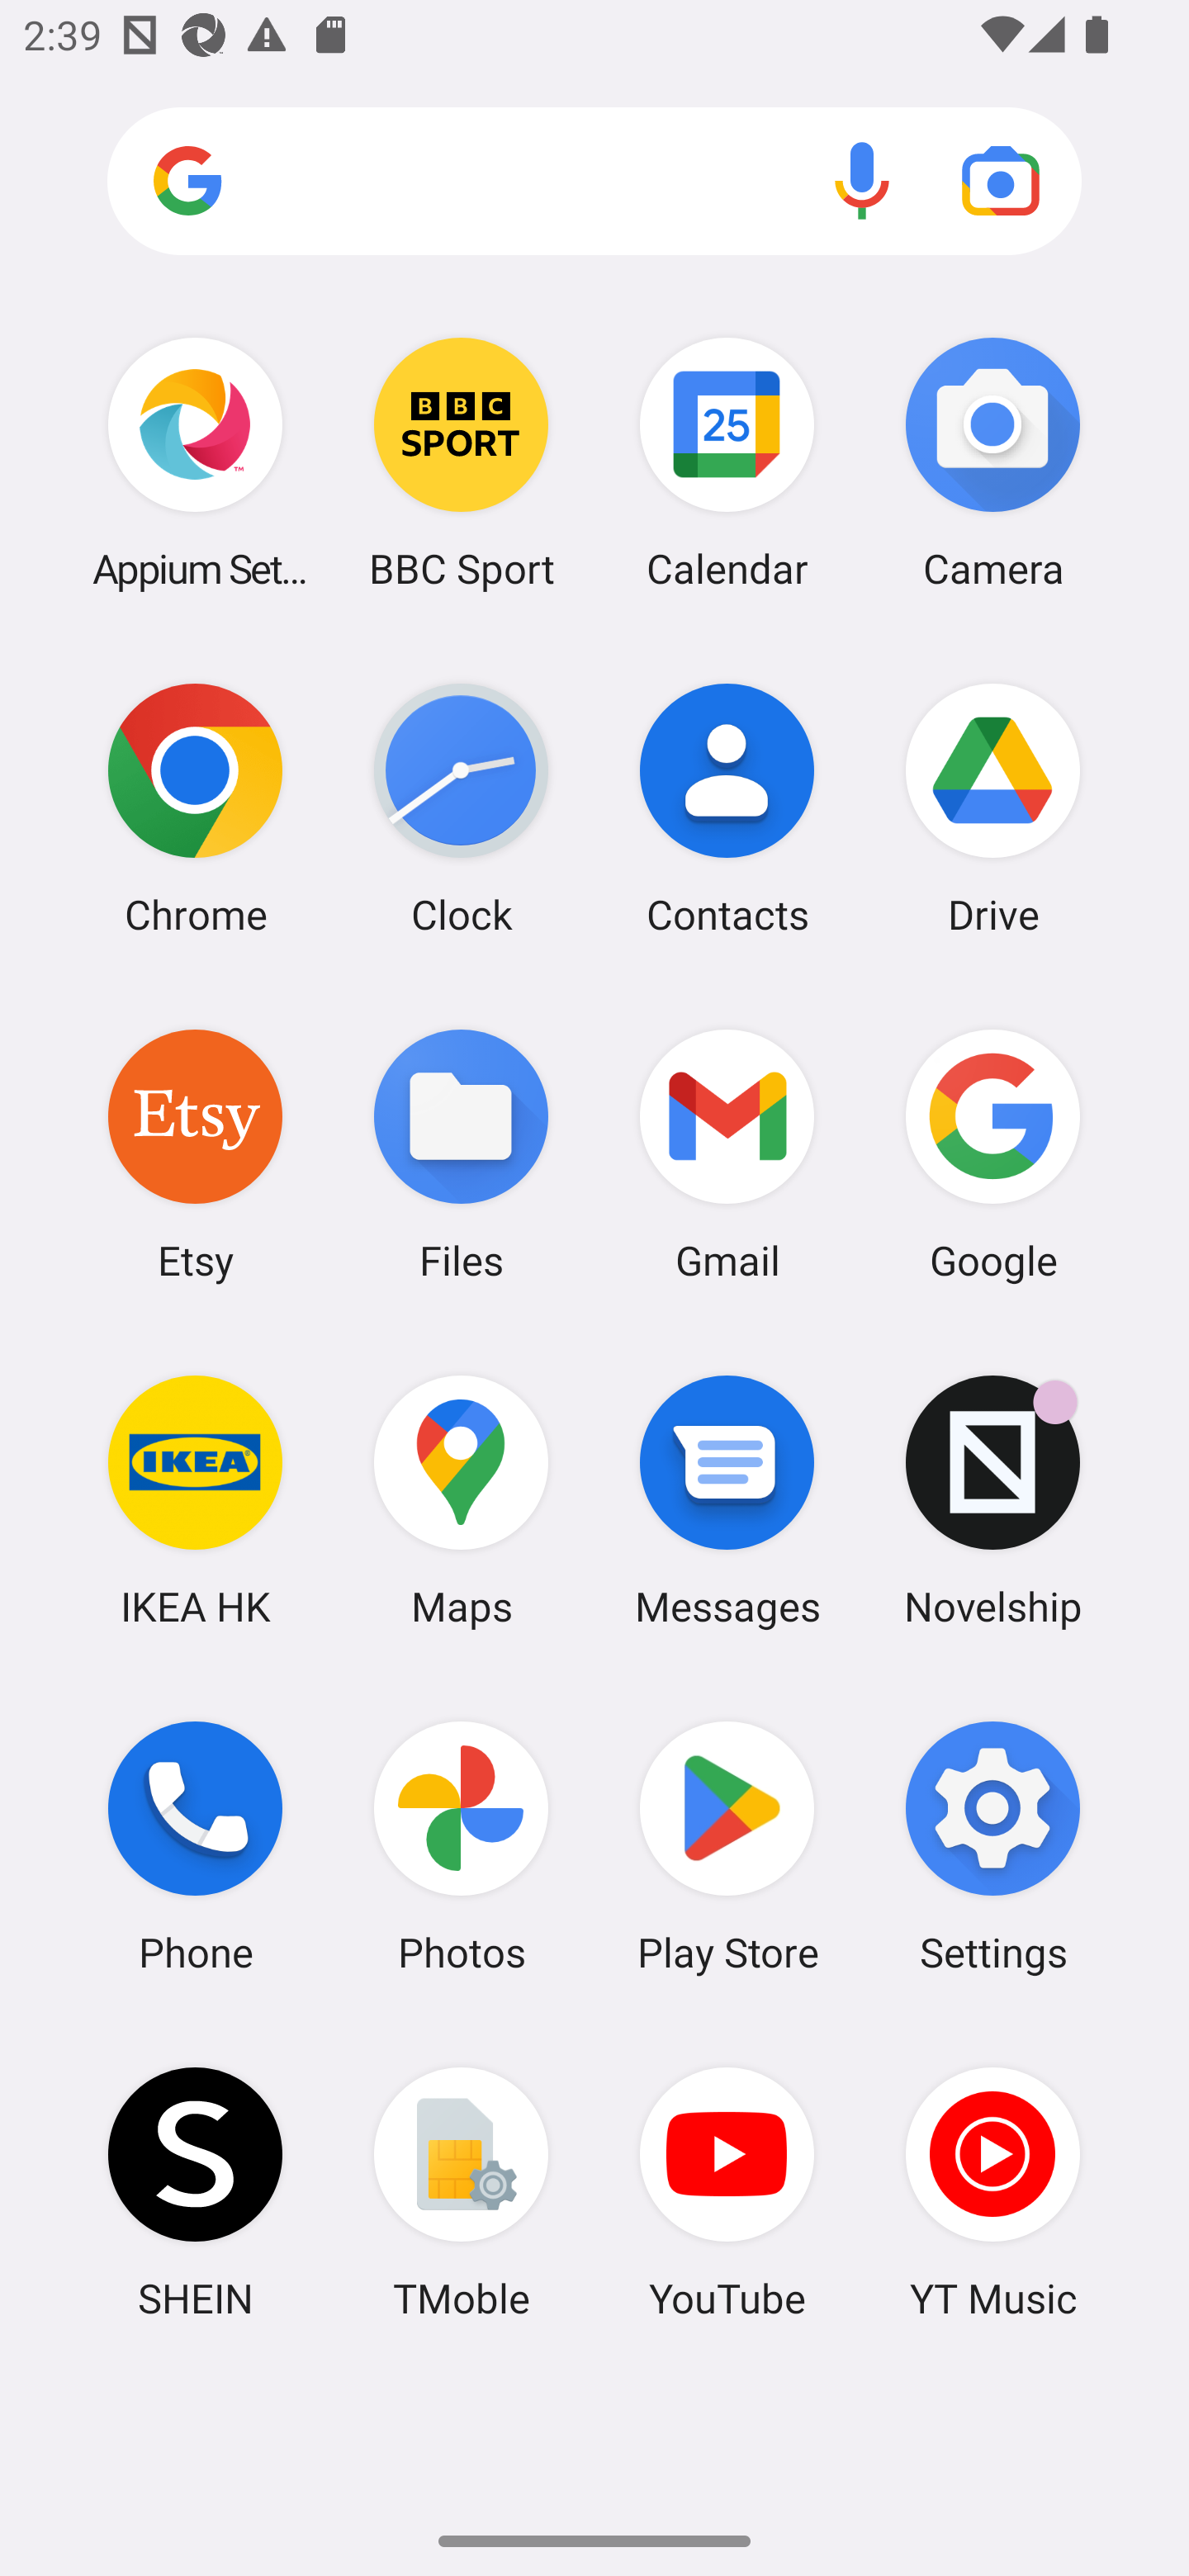  I want to click on Calendar, so click(727, 462).